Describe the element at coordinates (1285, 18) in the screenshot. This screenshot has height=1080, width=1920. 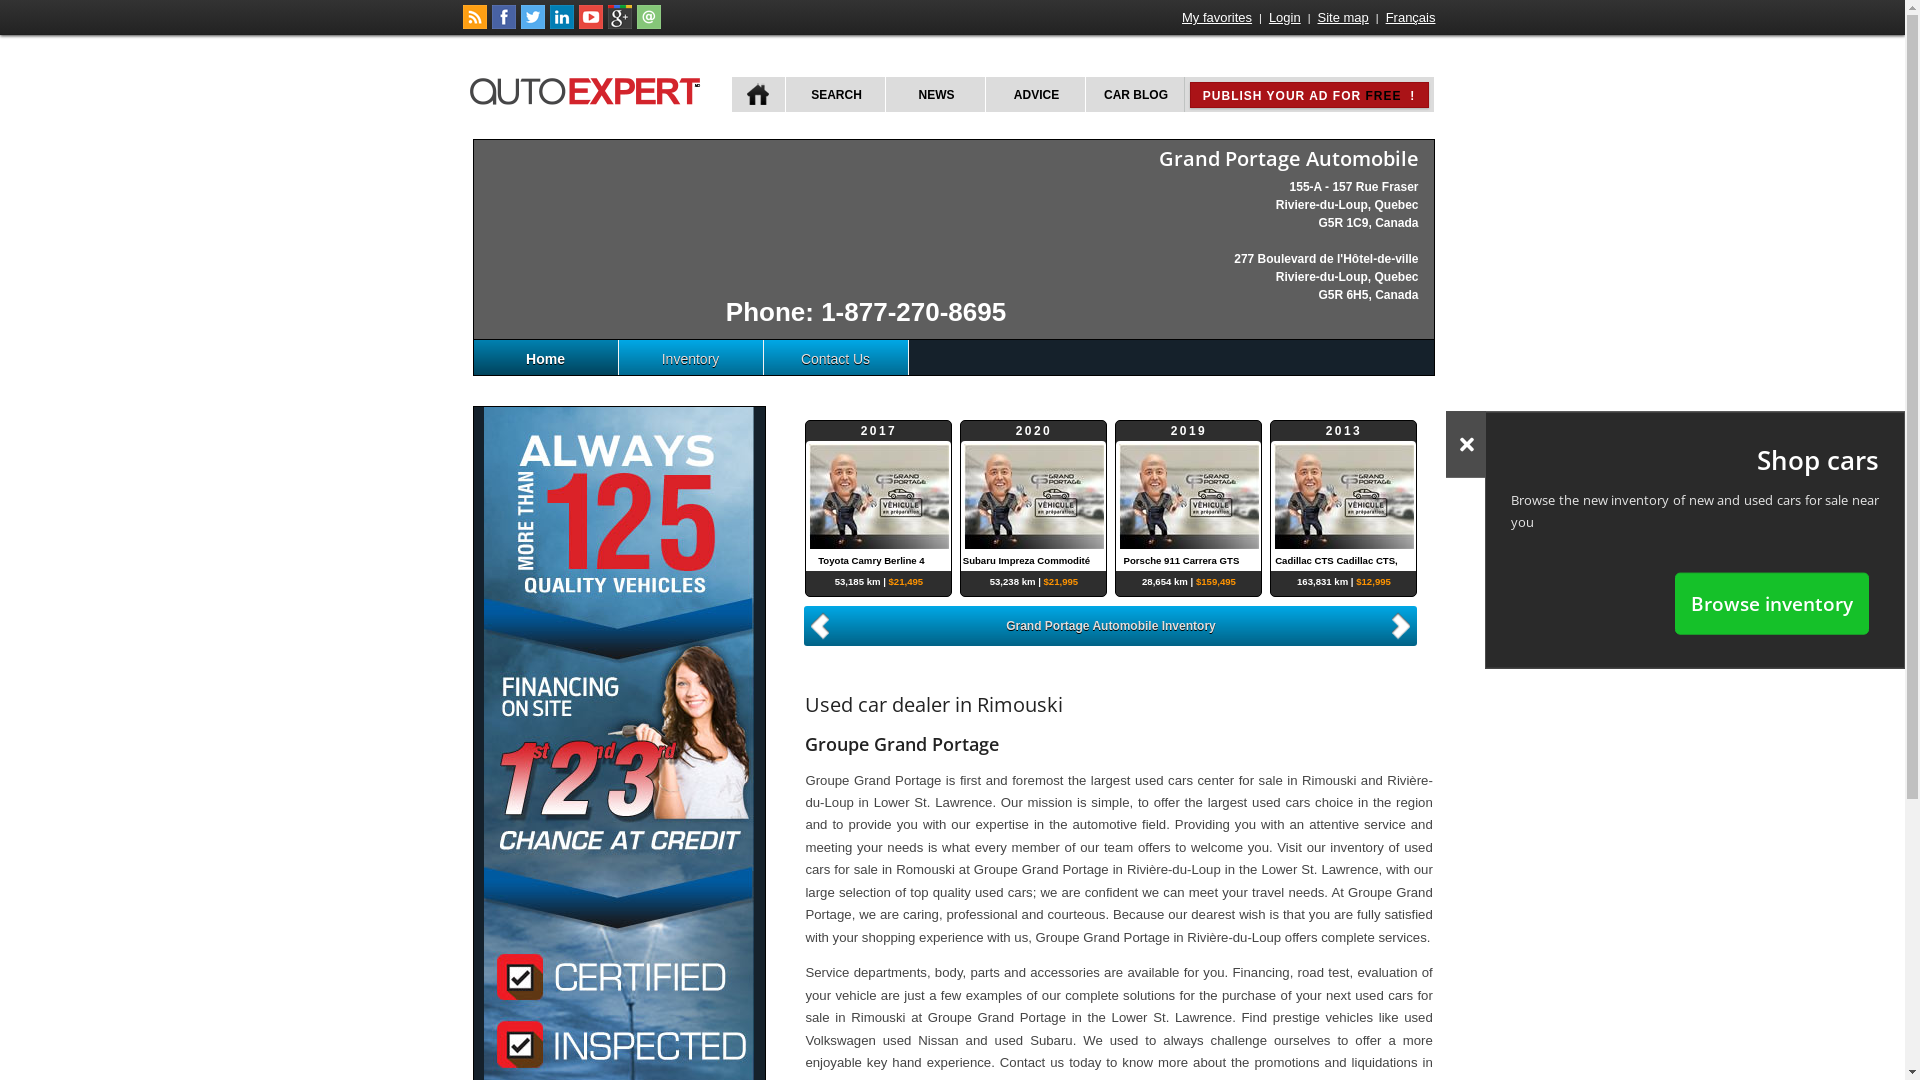
I see `Login` at that location.